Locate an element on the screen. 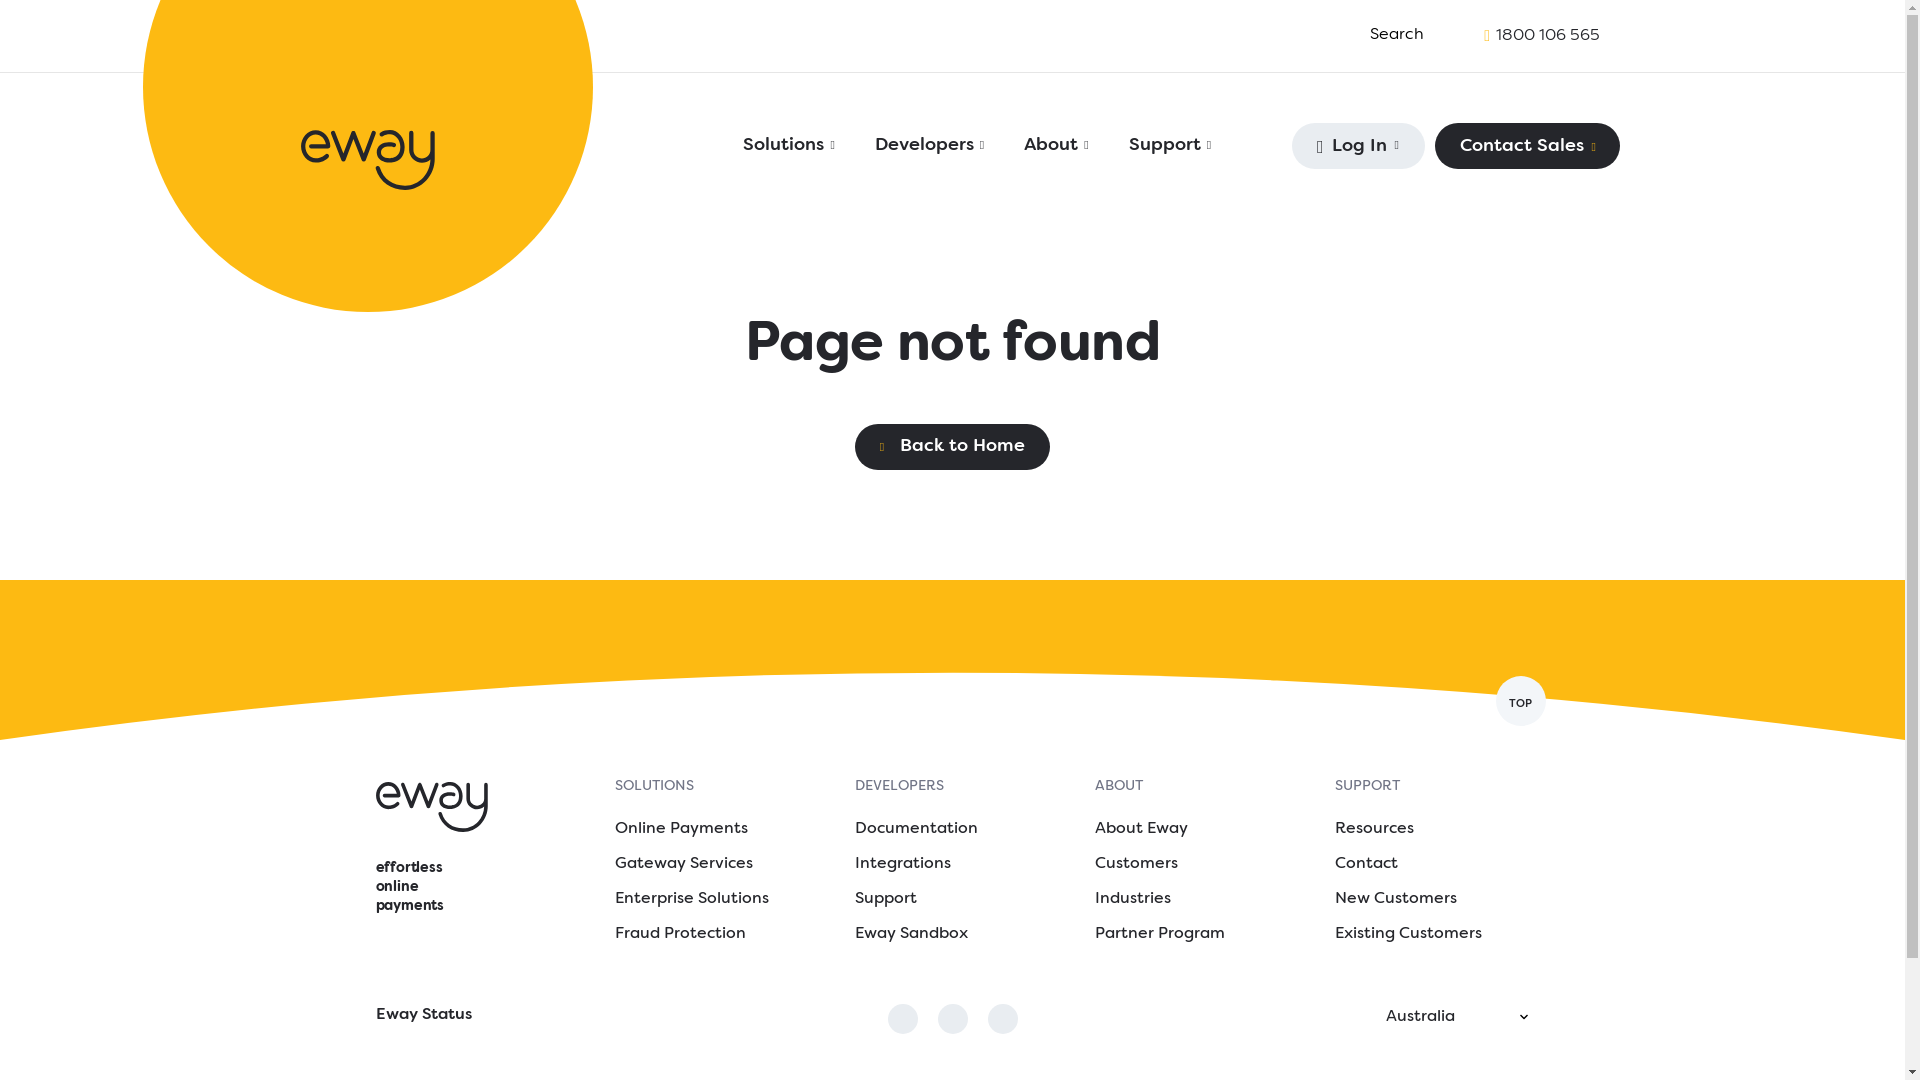 This screenshot has width=1920, height=1080. Customers is located at coordinates (1136, 864).